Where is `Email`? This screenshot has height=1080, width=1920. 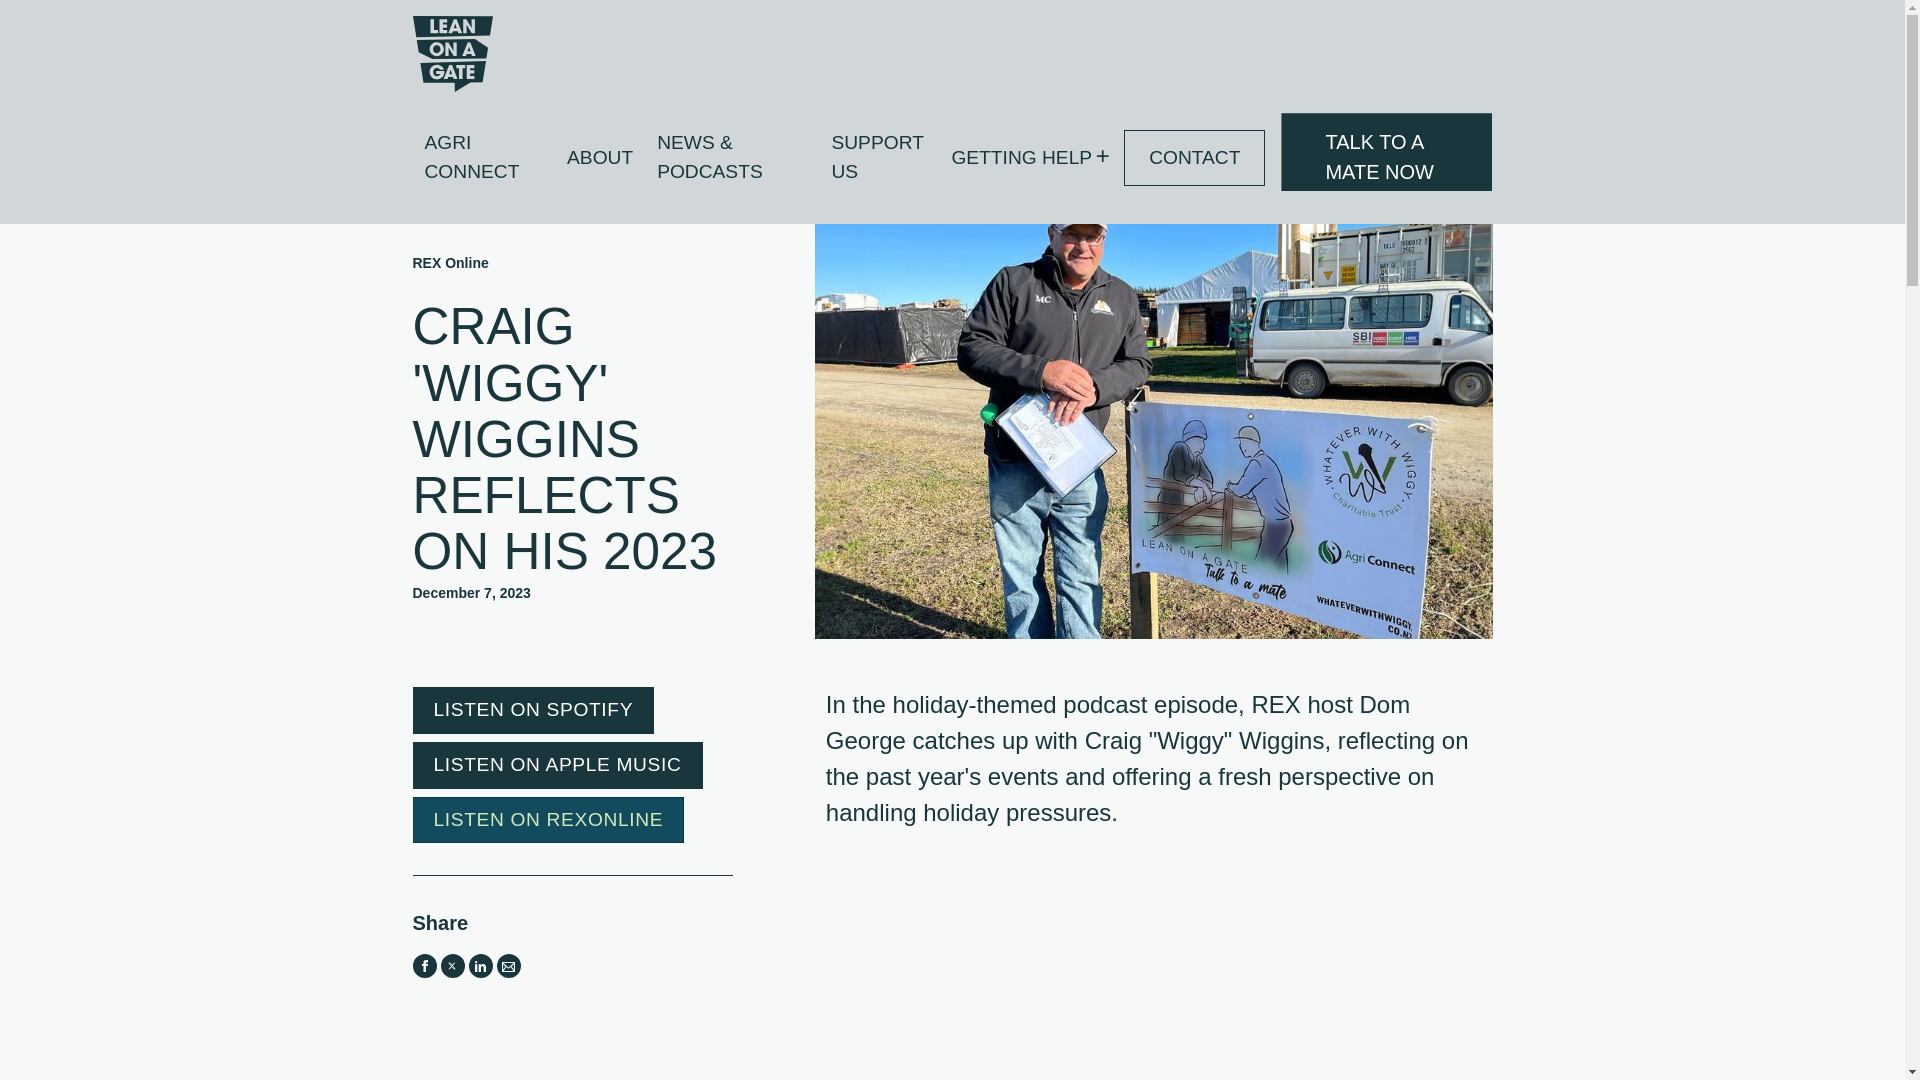 Email is located at coordinates (508, 966).